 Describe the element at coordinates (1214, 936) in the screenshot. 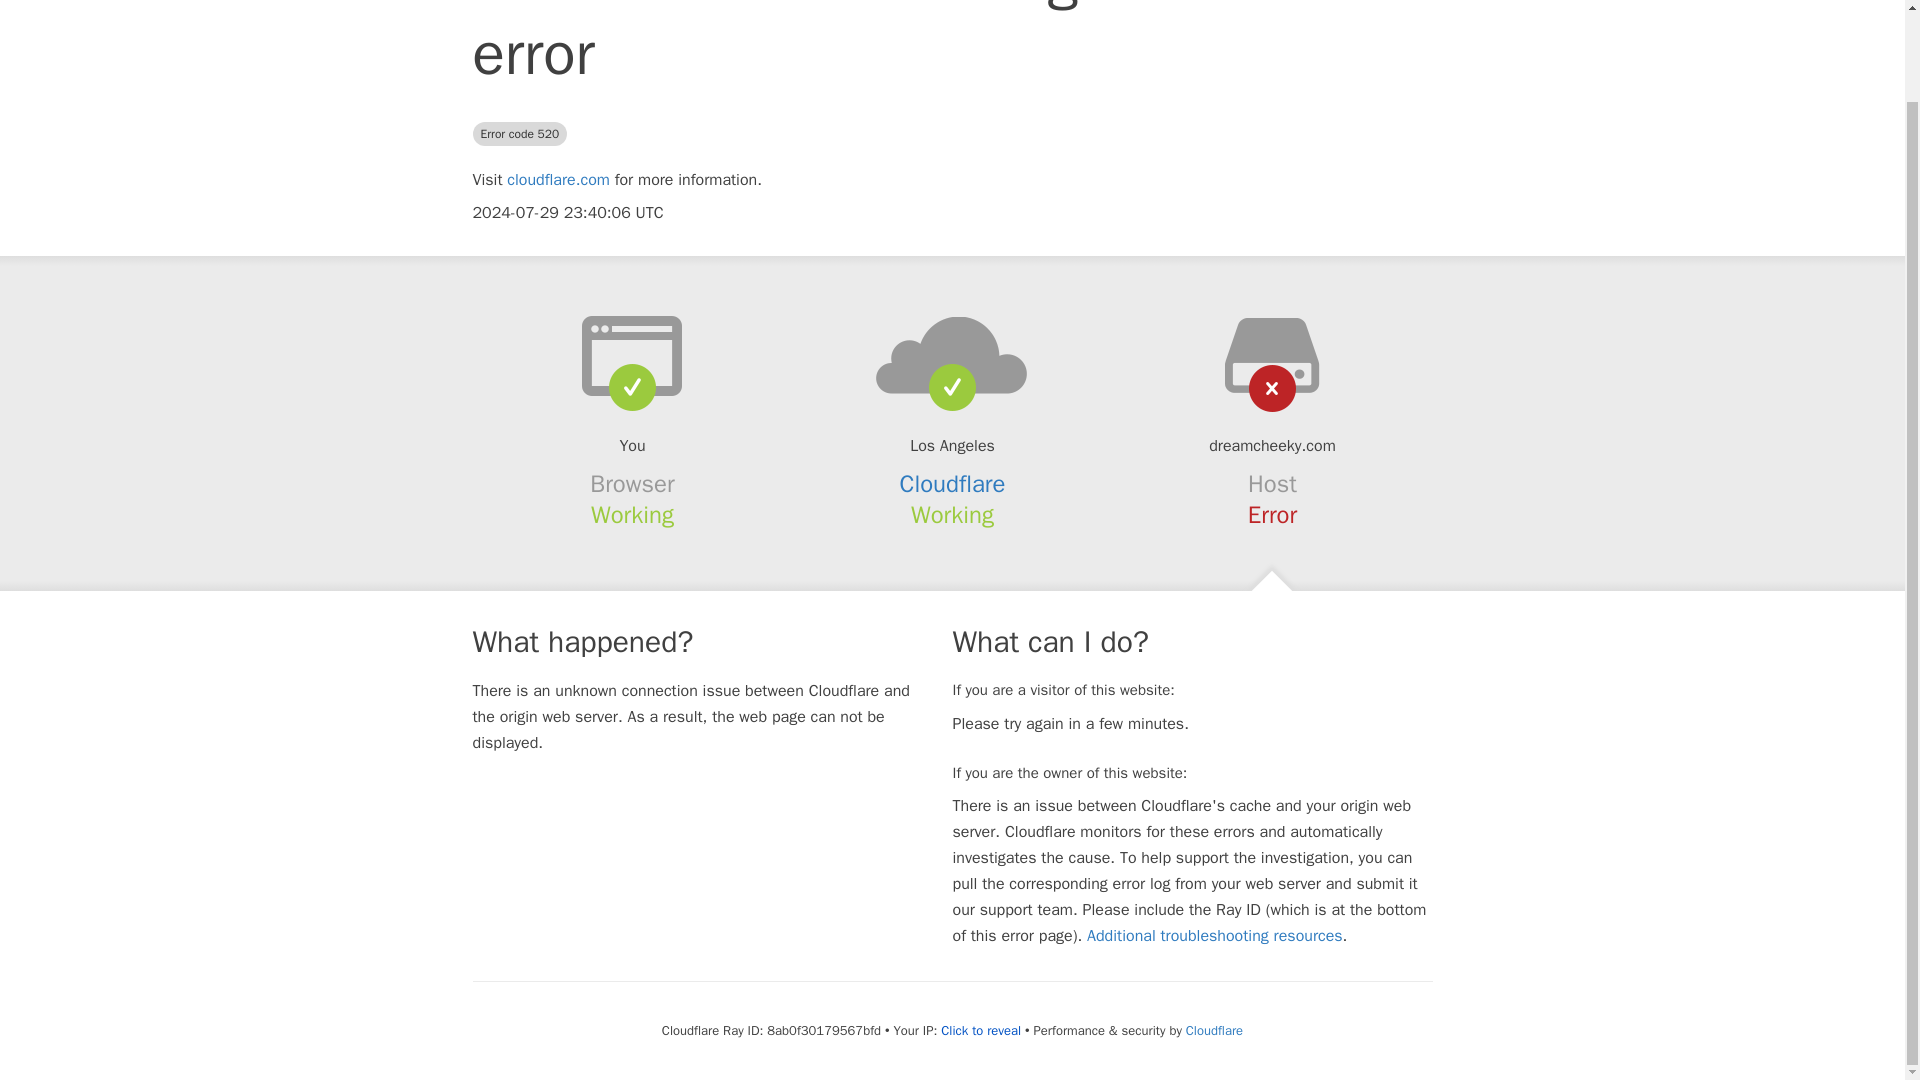

I see `Additional troubleshooting resources` at that location.